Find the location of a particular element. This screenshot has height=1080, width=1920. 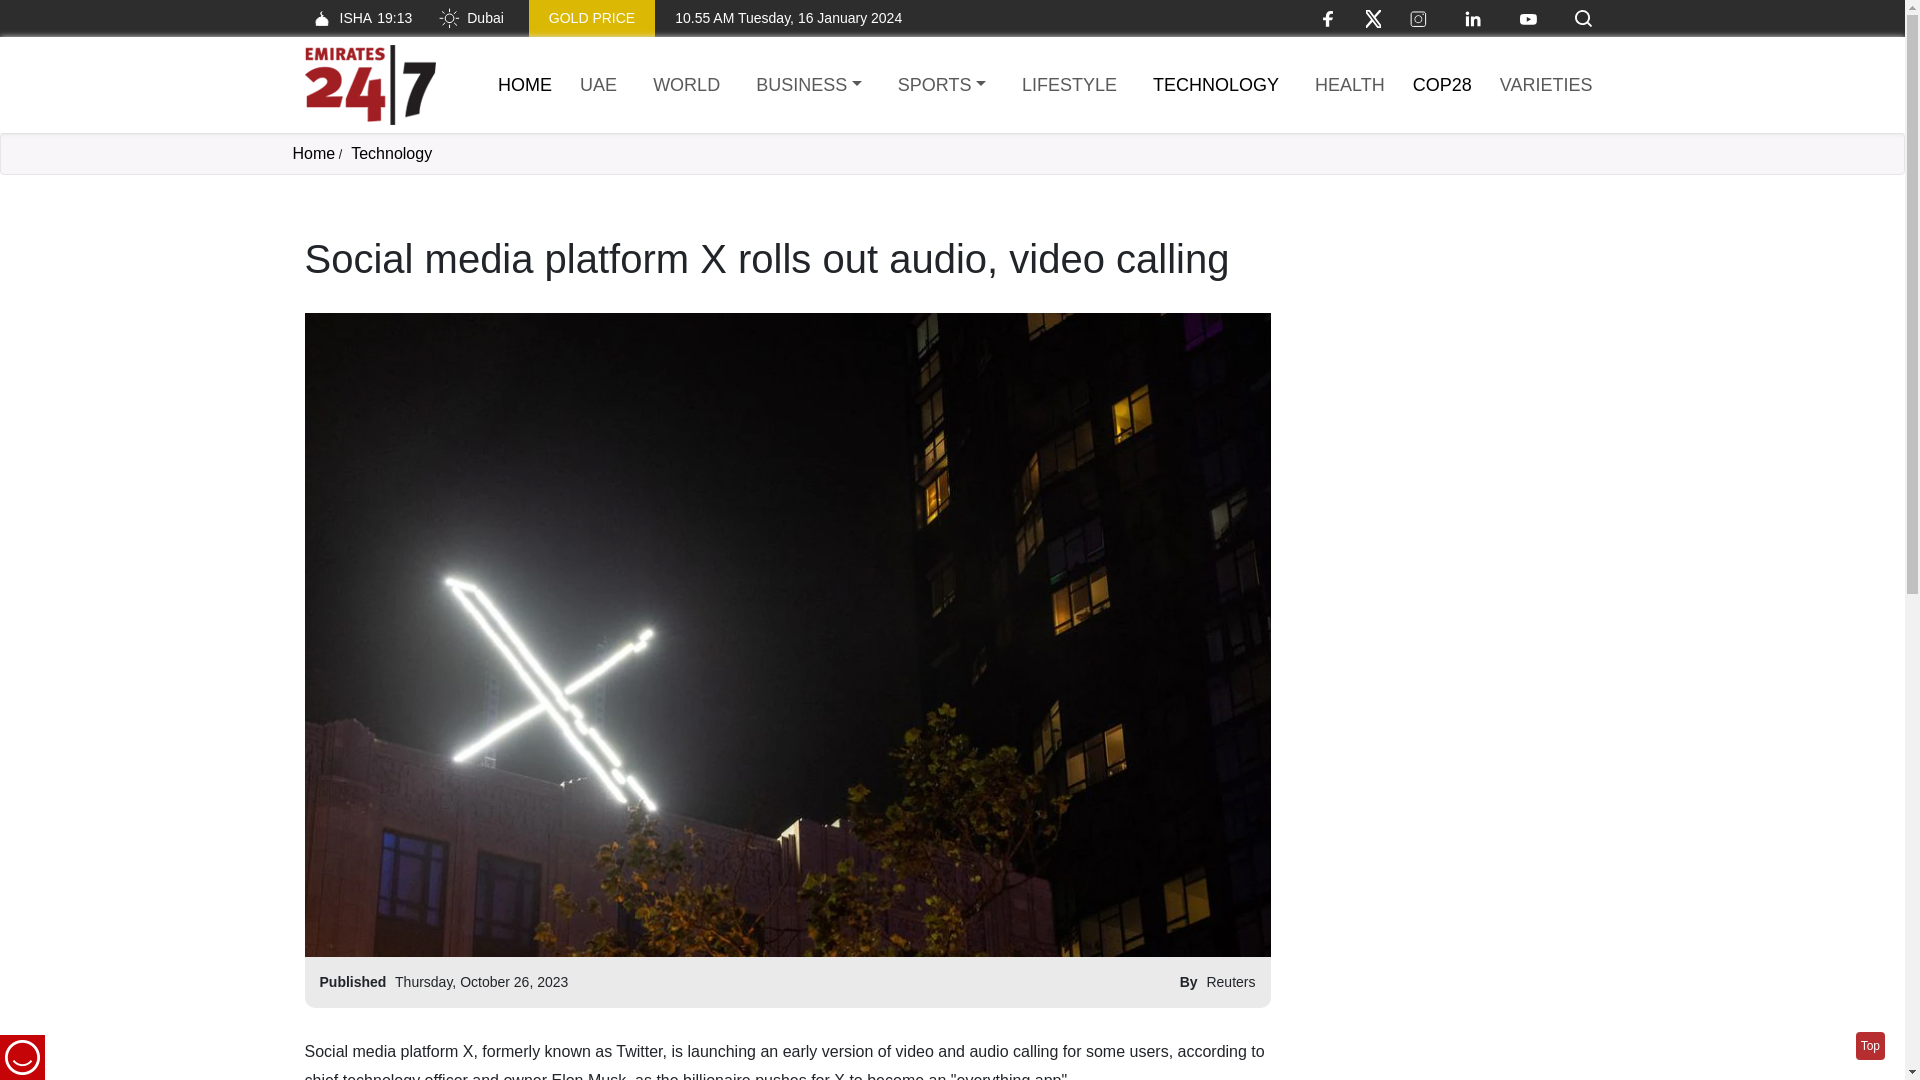

BUSINESS is located at coordinates (808, 86).